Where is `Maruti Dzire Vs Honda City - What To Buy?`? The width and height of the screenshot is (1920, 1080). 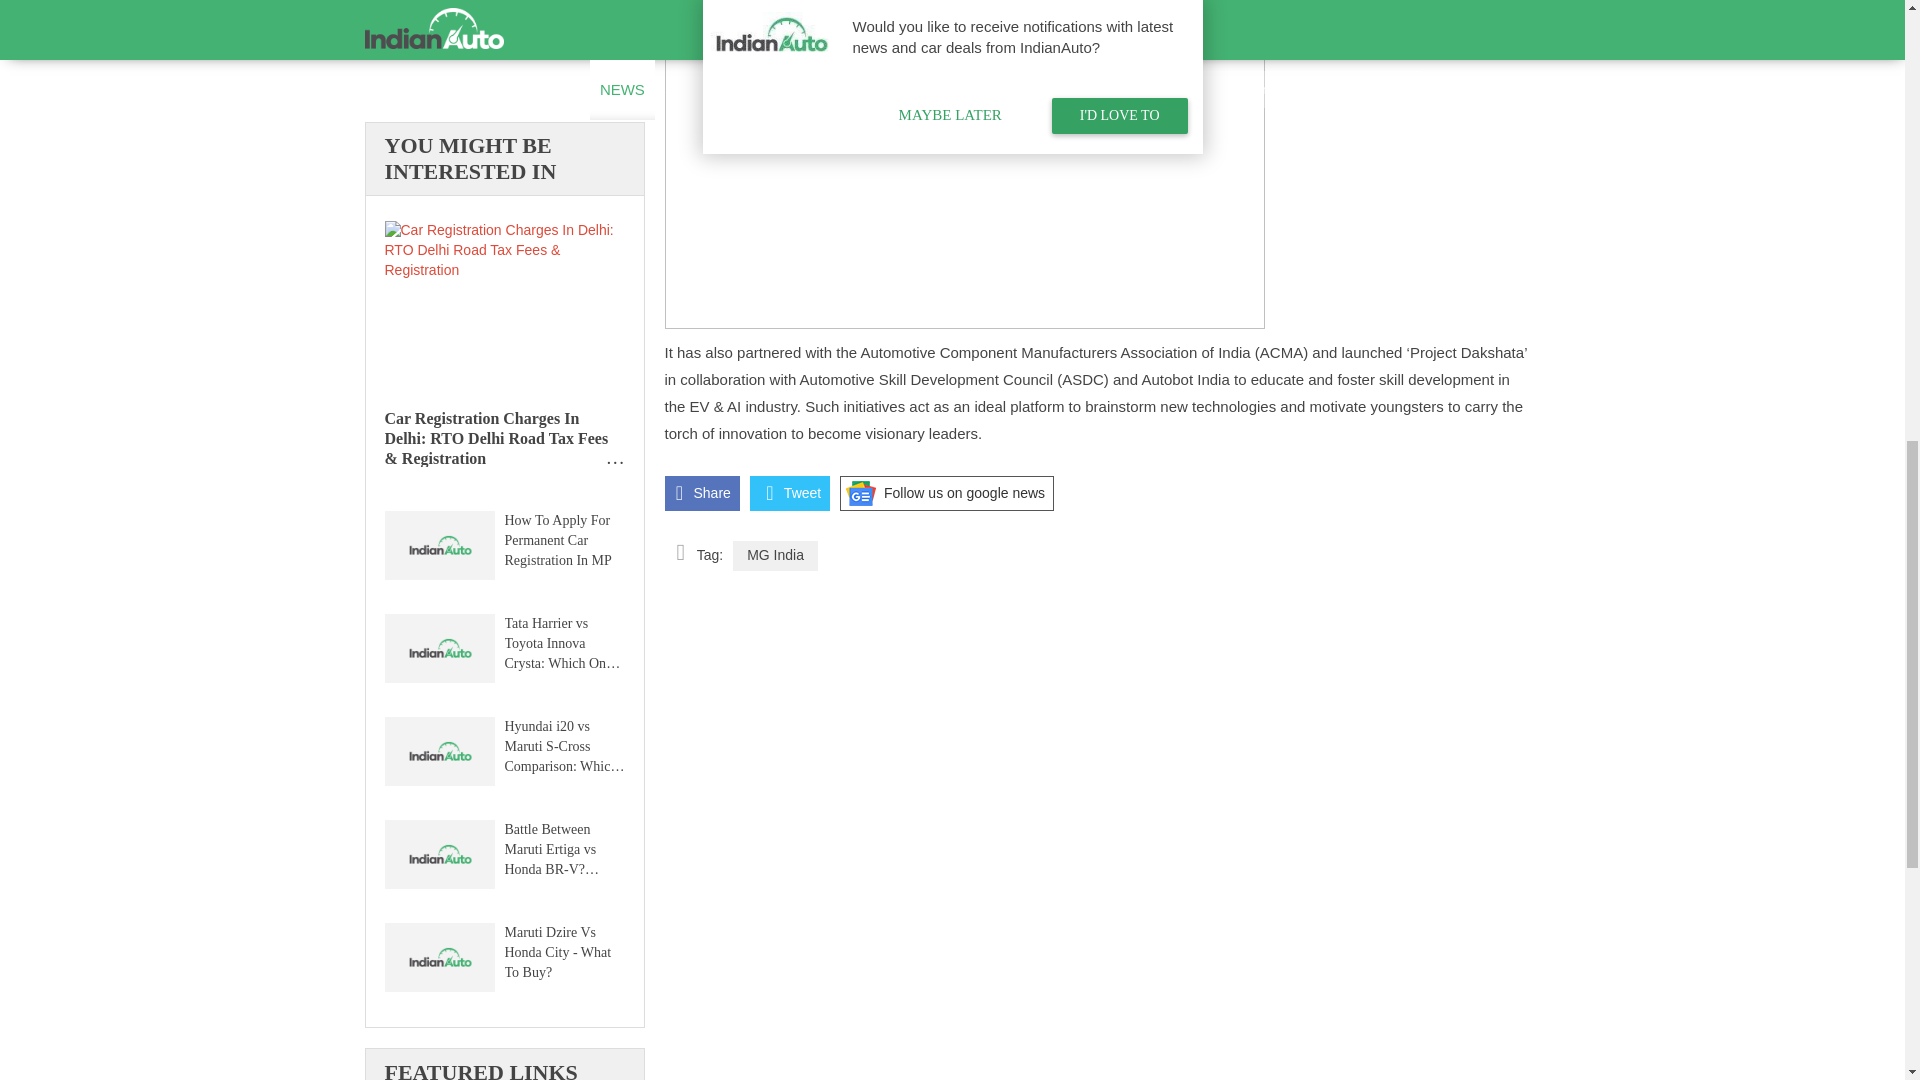 Maruti Dzire Vs Honda City - What To Buy? is located at coordinates (438, 960).